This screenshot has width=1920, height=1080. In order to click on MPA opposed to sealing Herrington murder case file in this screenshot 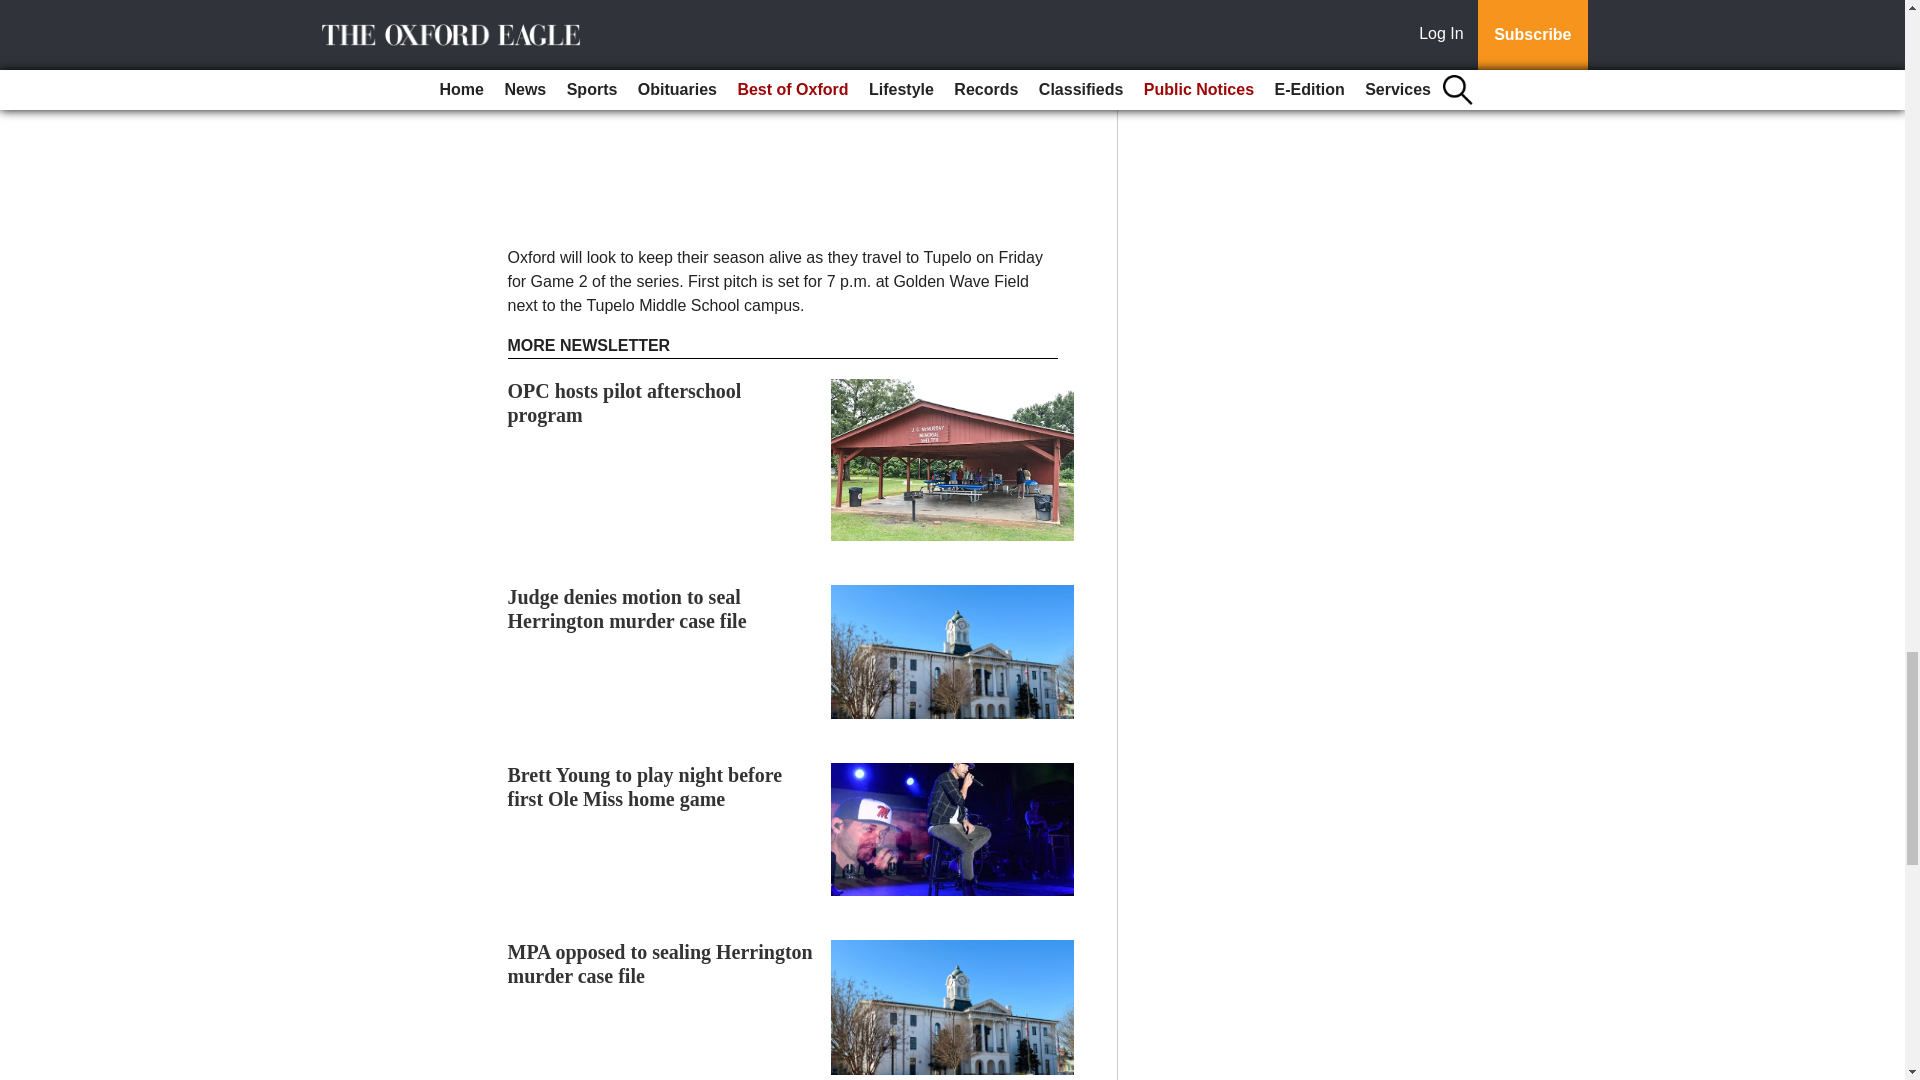, I will do `click(660, 964)`.